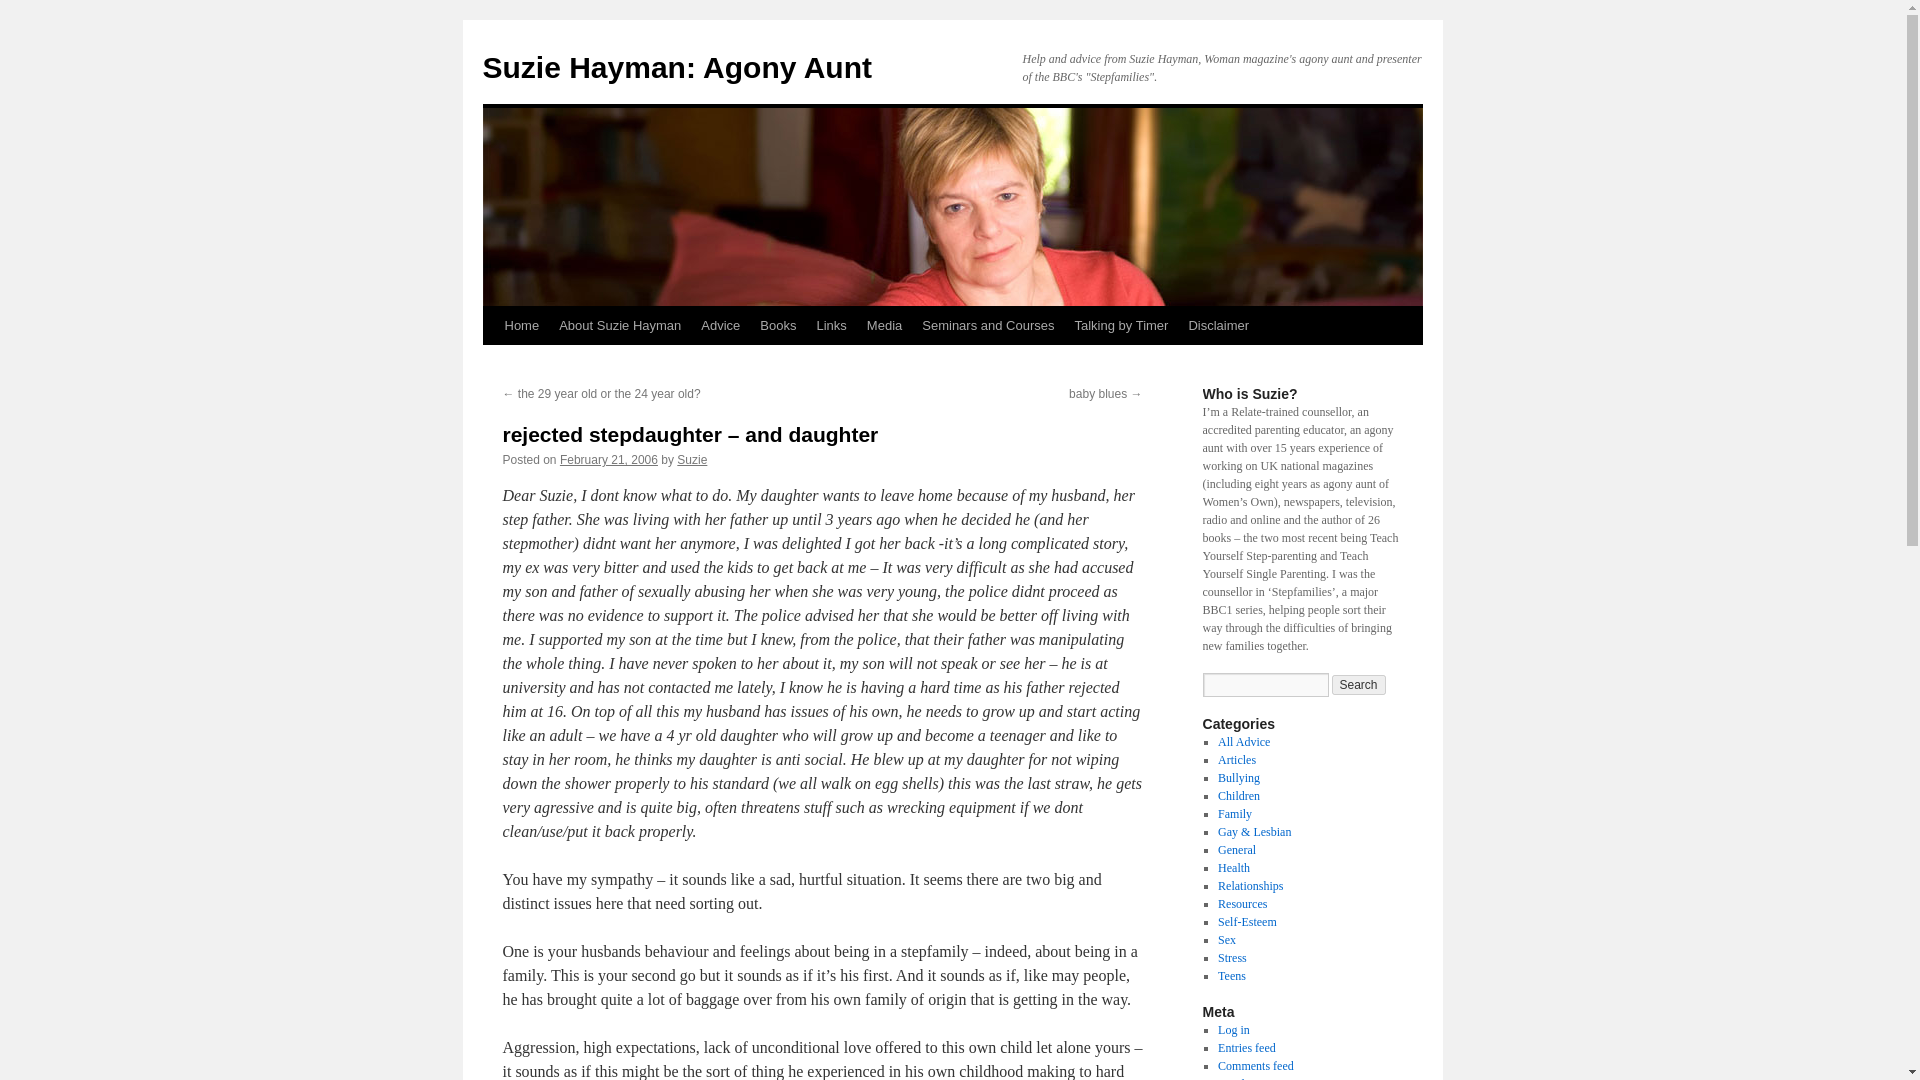  I want to click on Family, so click(1234, 813).